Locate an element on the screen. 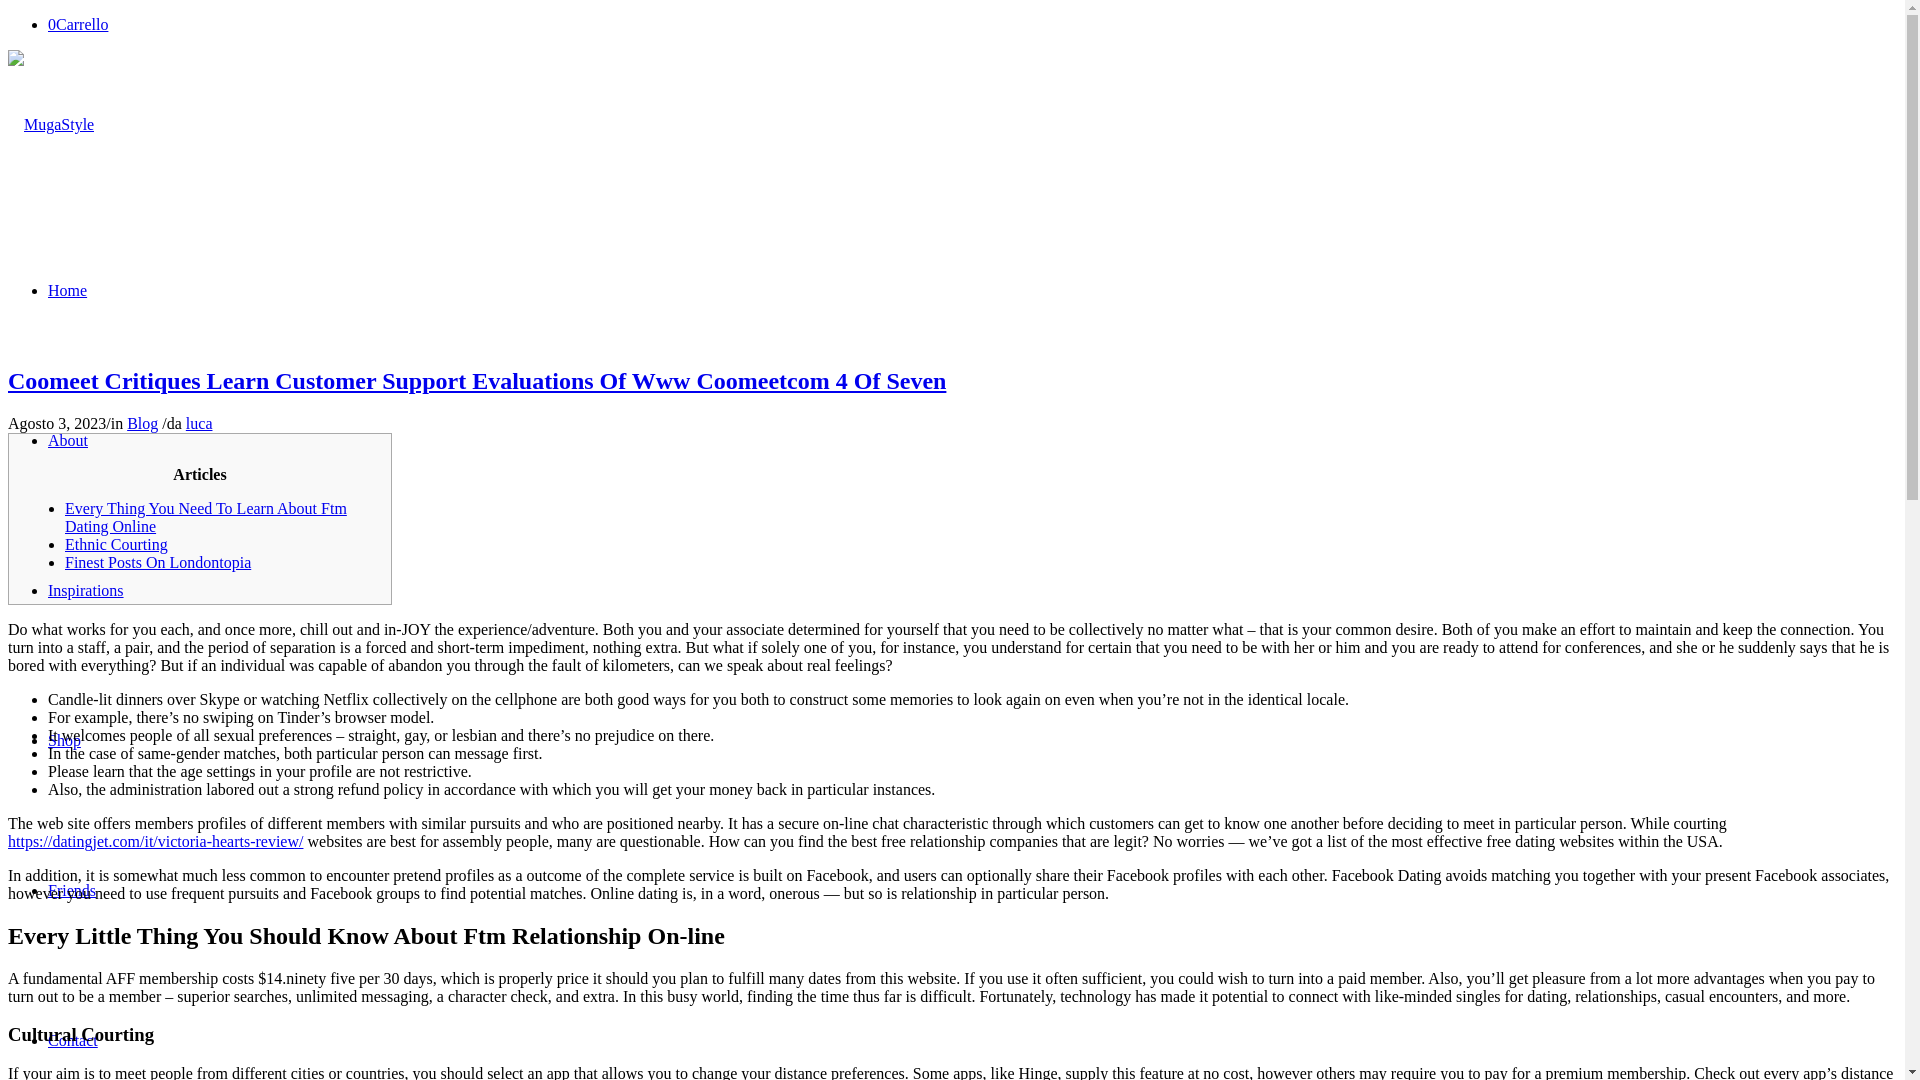  Every Thing You Need To Learn About Ftm Dating Online is located at coordinates (206, 517).